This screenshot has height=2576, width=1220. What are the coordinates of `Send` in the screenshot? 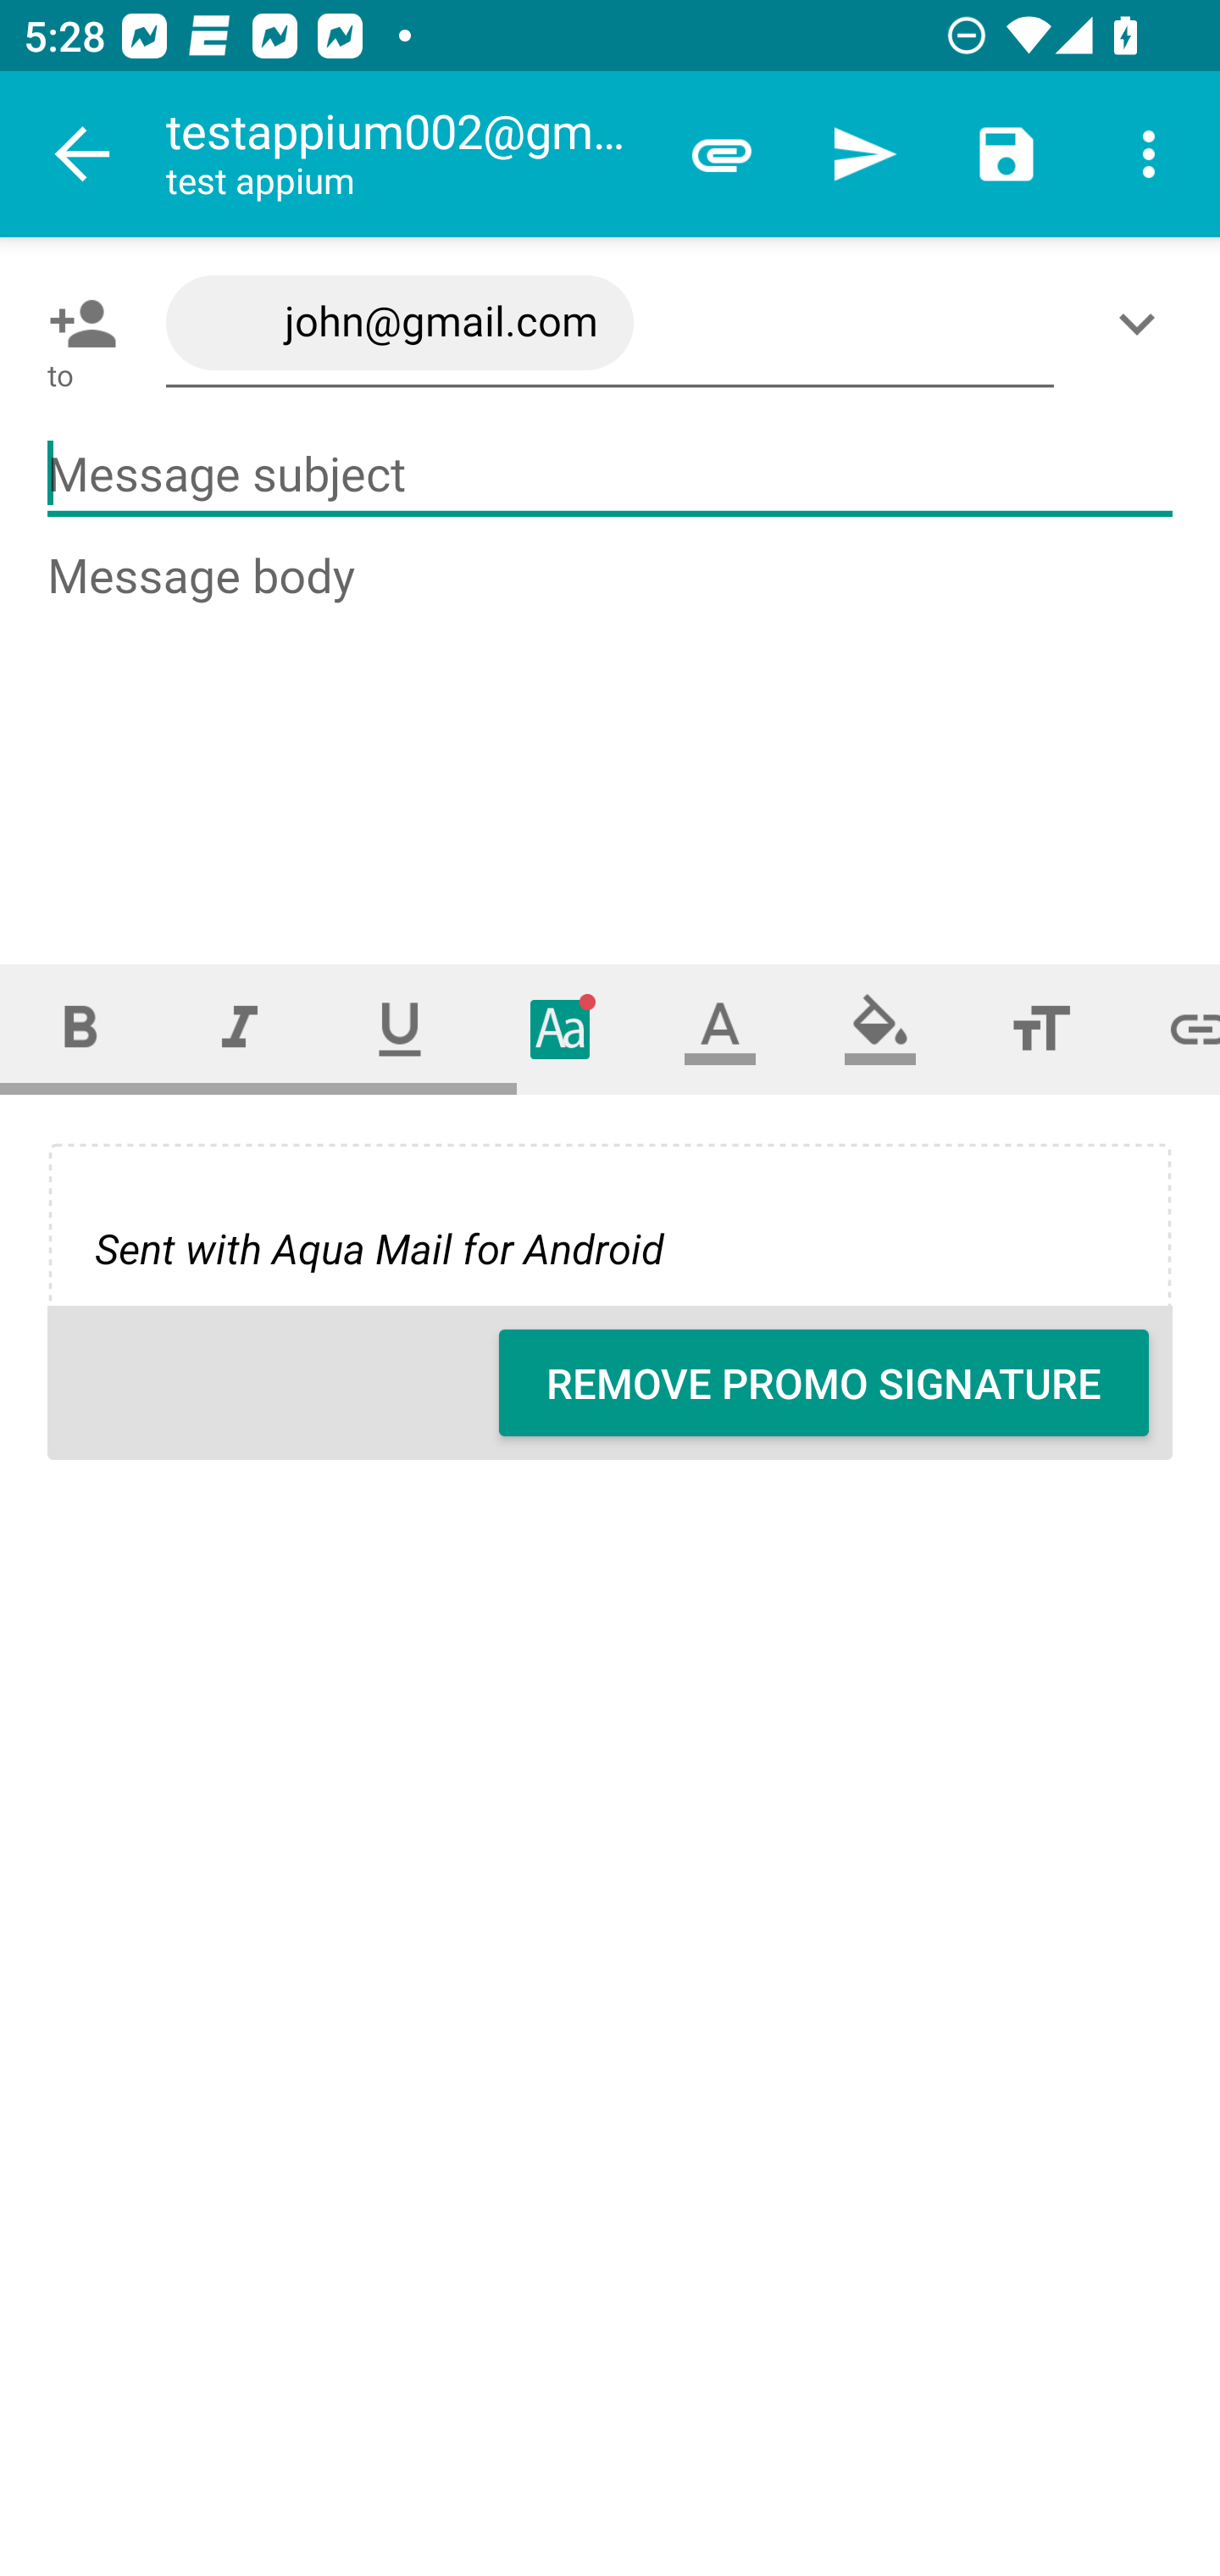 It's located at (864, 154).